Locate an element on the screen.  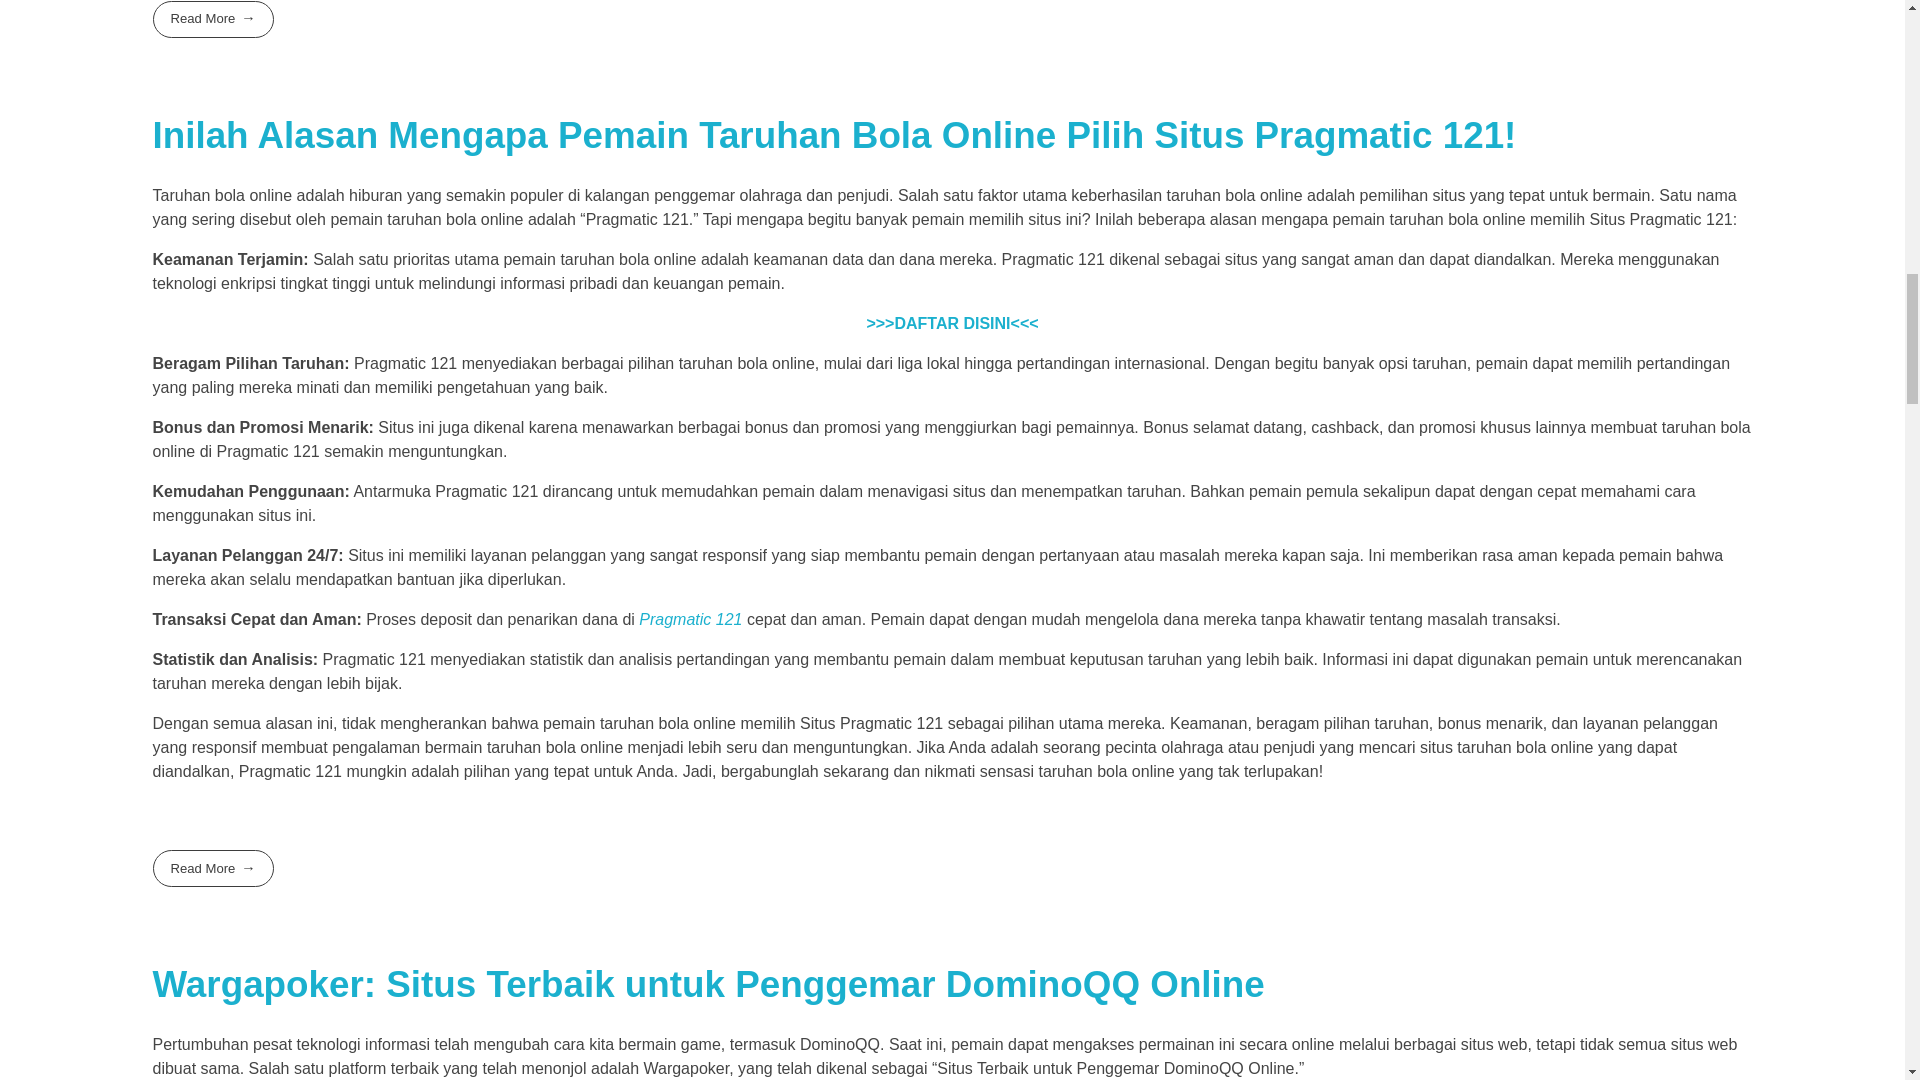
Wargapoker: Situs Terbaik untuk Penggemar DominoQQ Online is located at coordinates (707, 984).